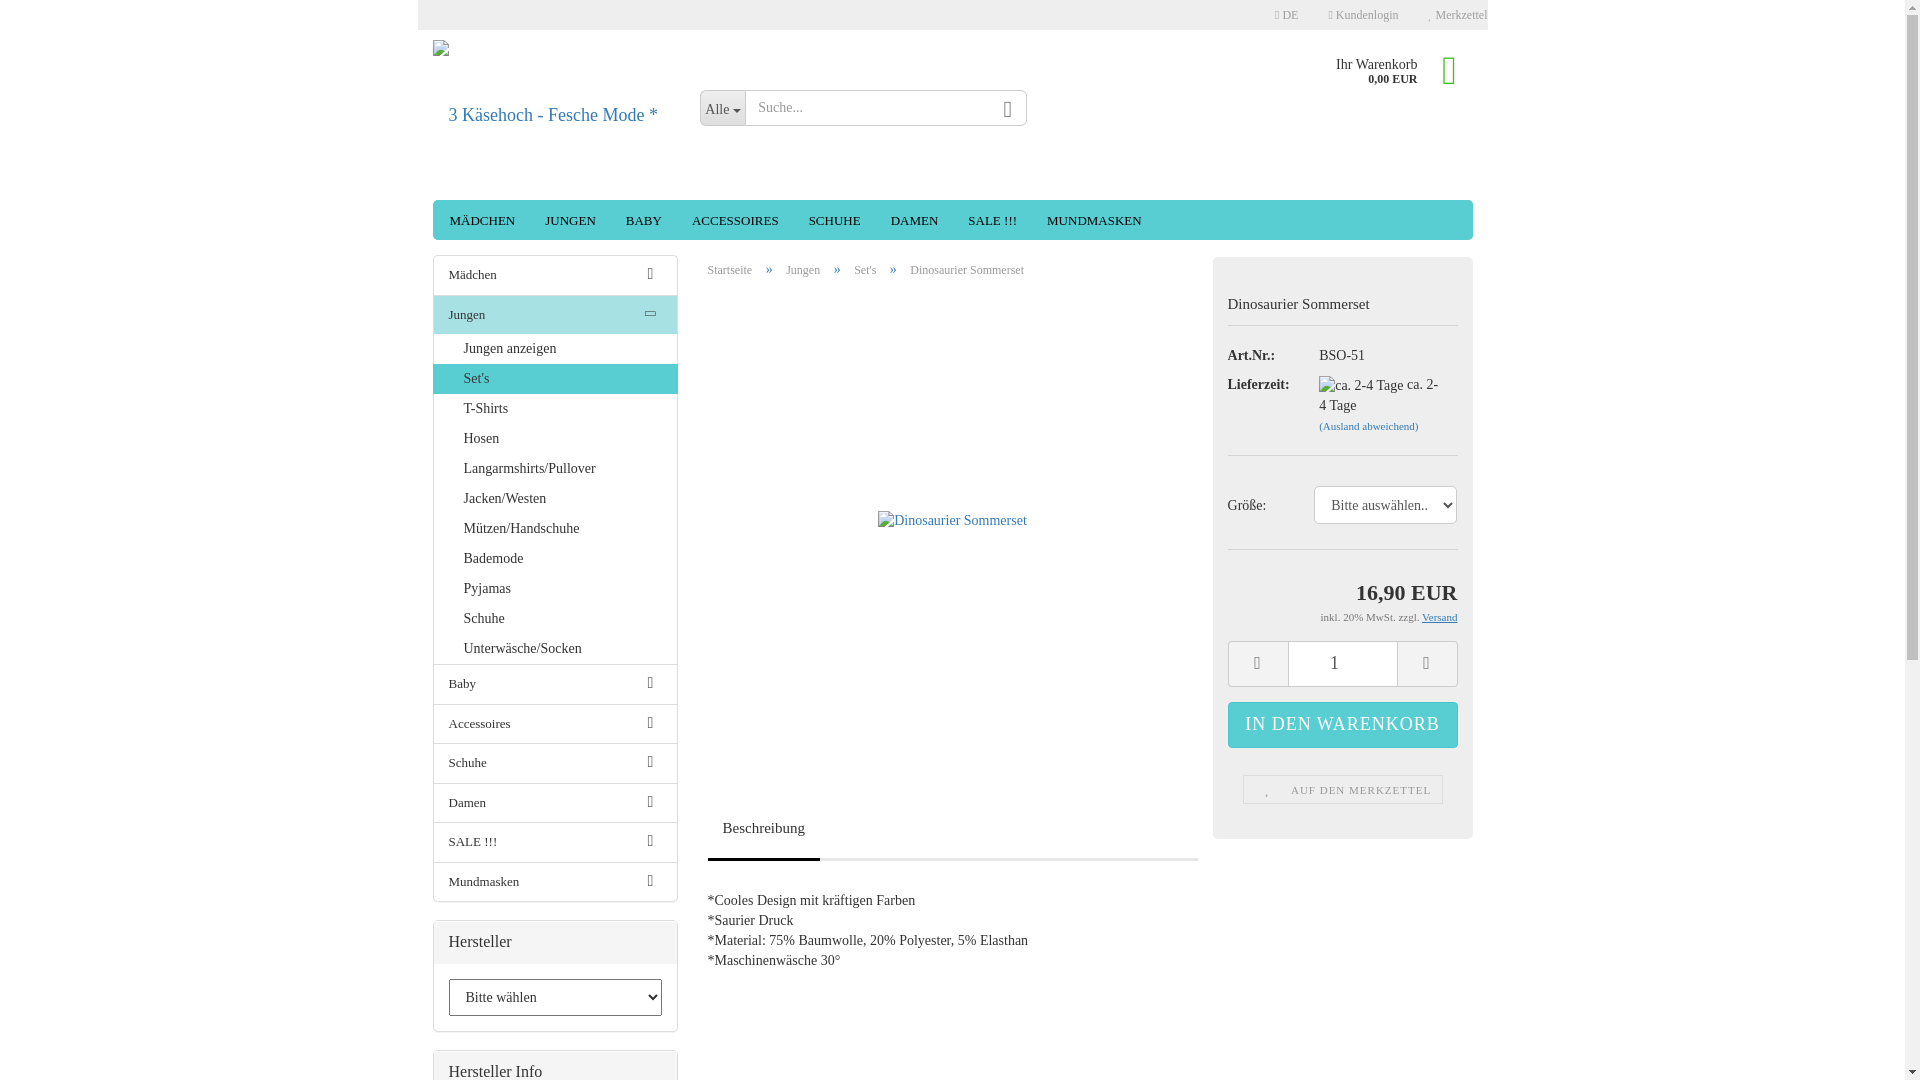  What do you see at coordinates (1178, 164) in the screenshot?
I see `Speichern` at bounding box center [1178, 164].